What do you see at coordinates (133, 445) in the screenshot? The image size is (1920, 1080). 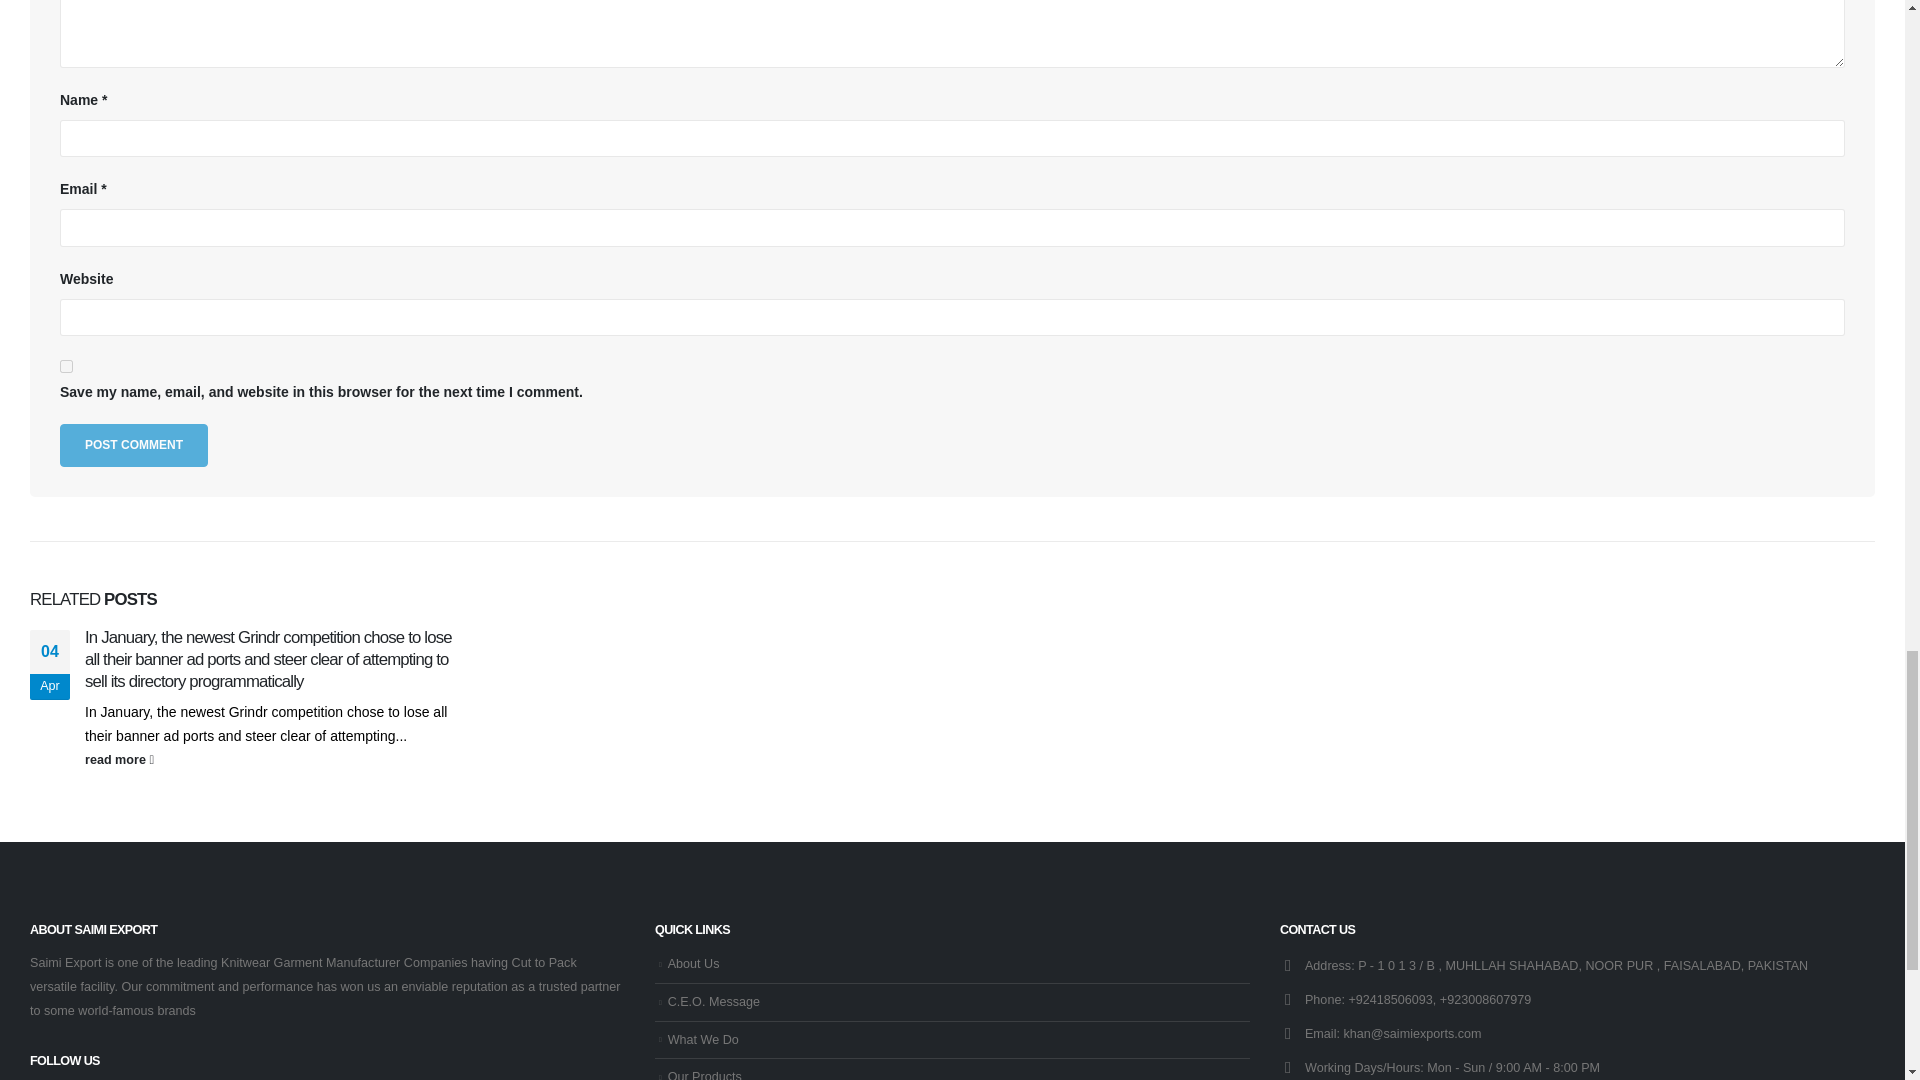 I see `Post Comment` at bounding box center [133, 445].